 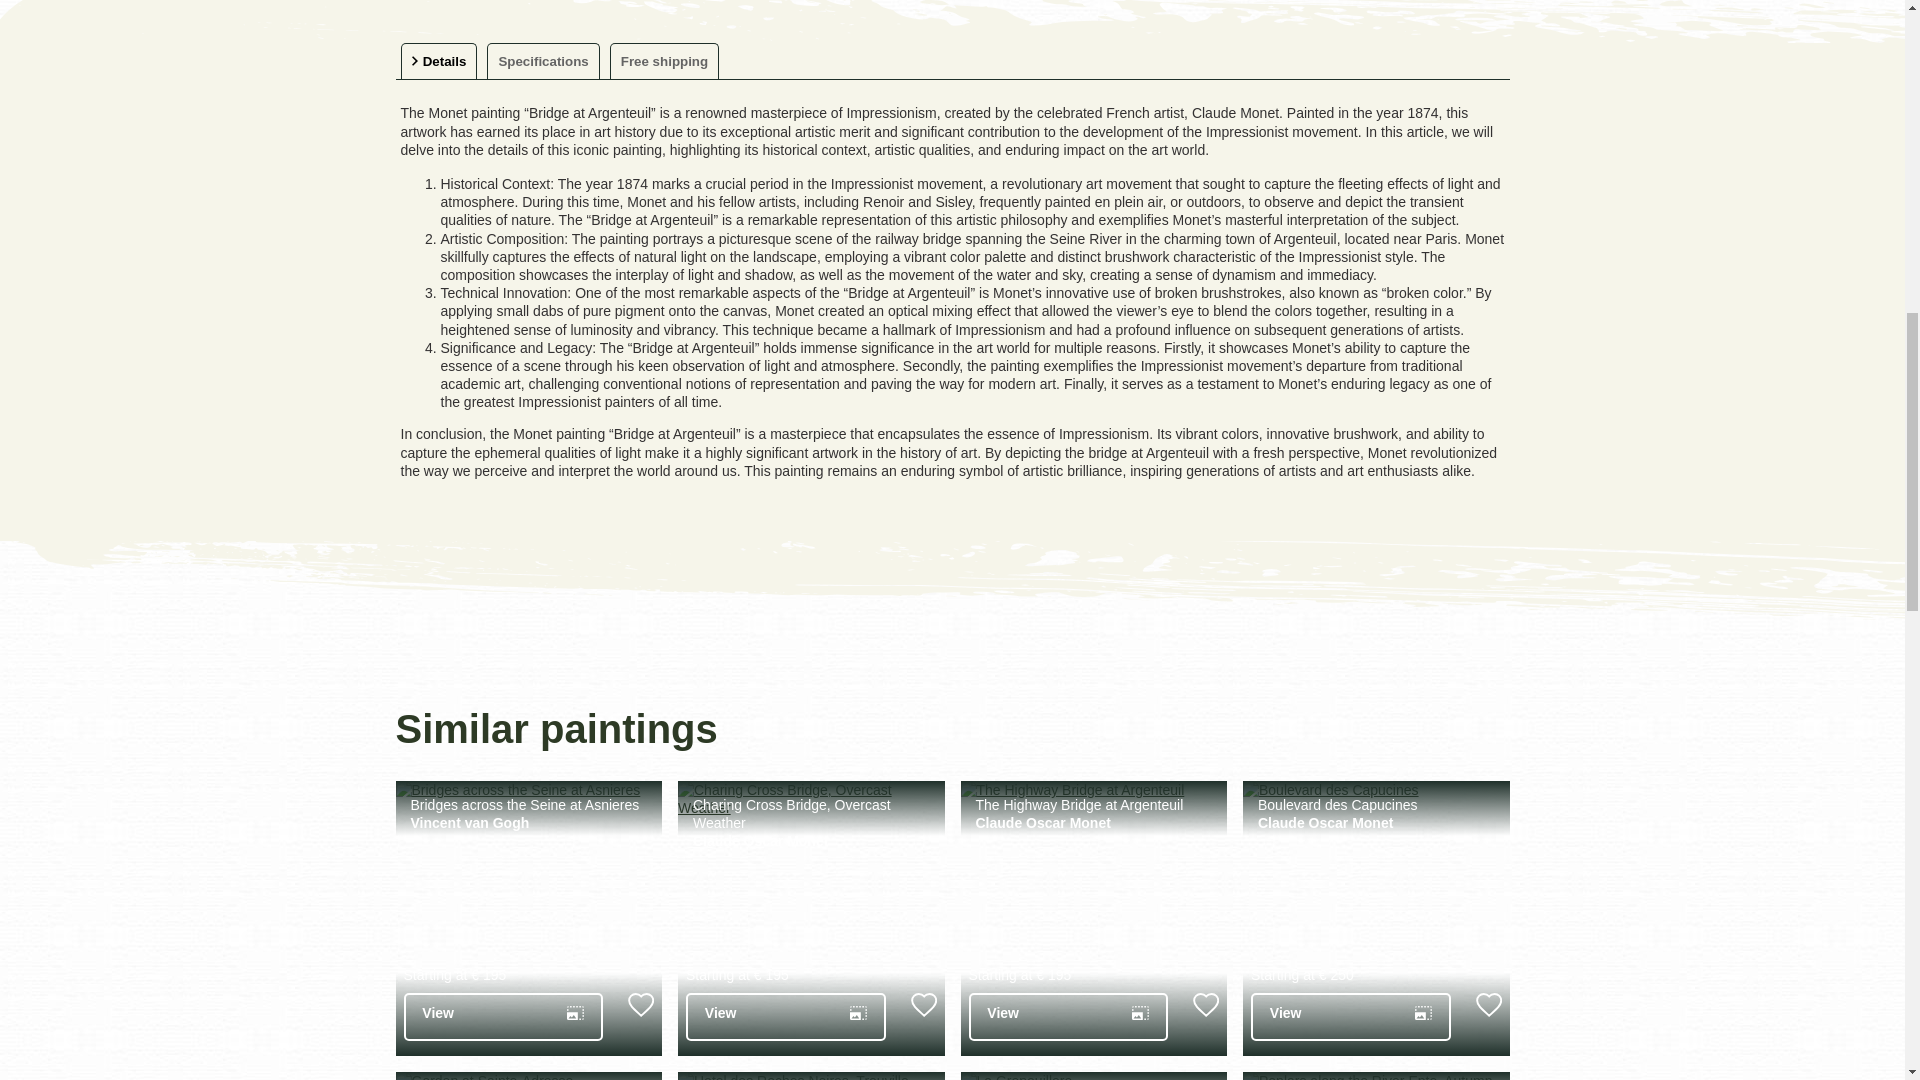 What do you see at coordinates (923, 1004) in the screenshot?
I see `Add to wishlist` at bounding box center [923, 1004].